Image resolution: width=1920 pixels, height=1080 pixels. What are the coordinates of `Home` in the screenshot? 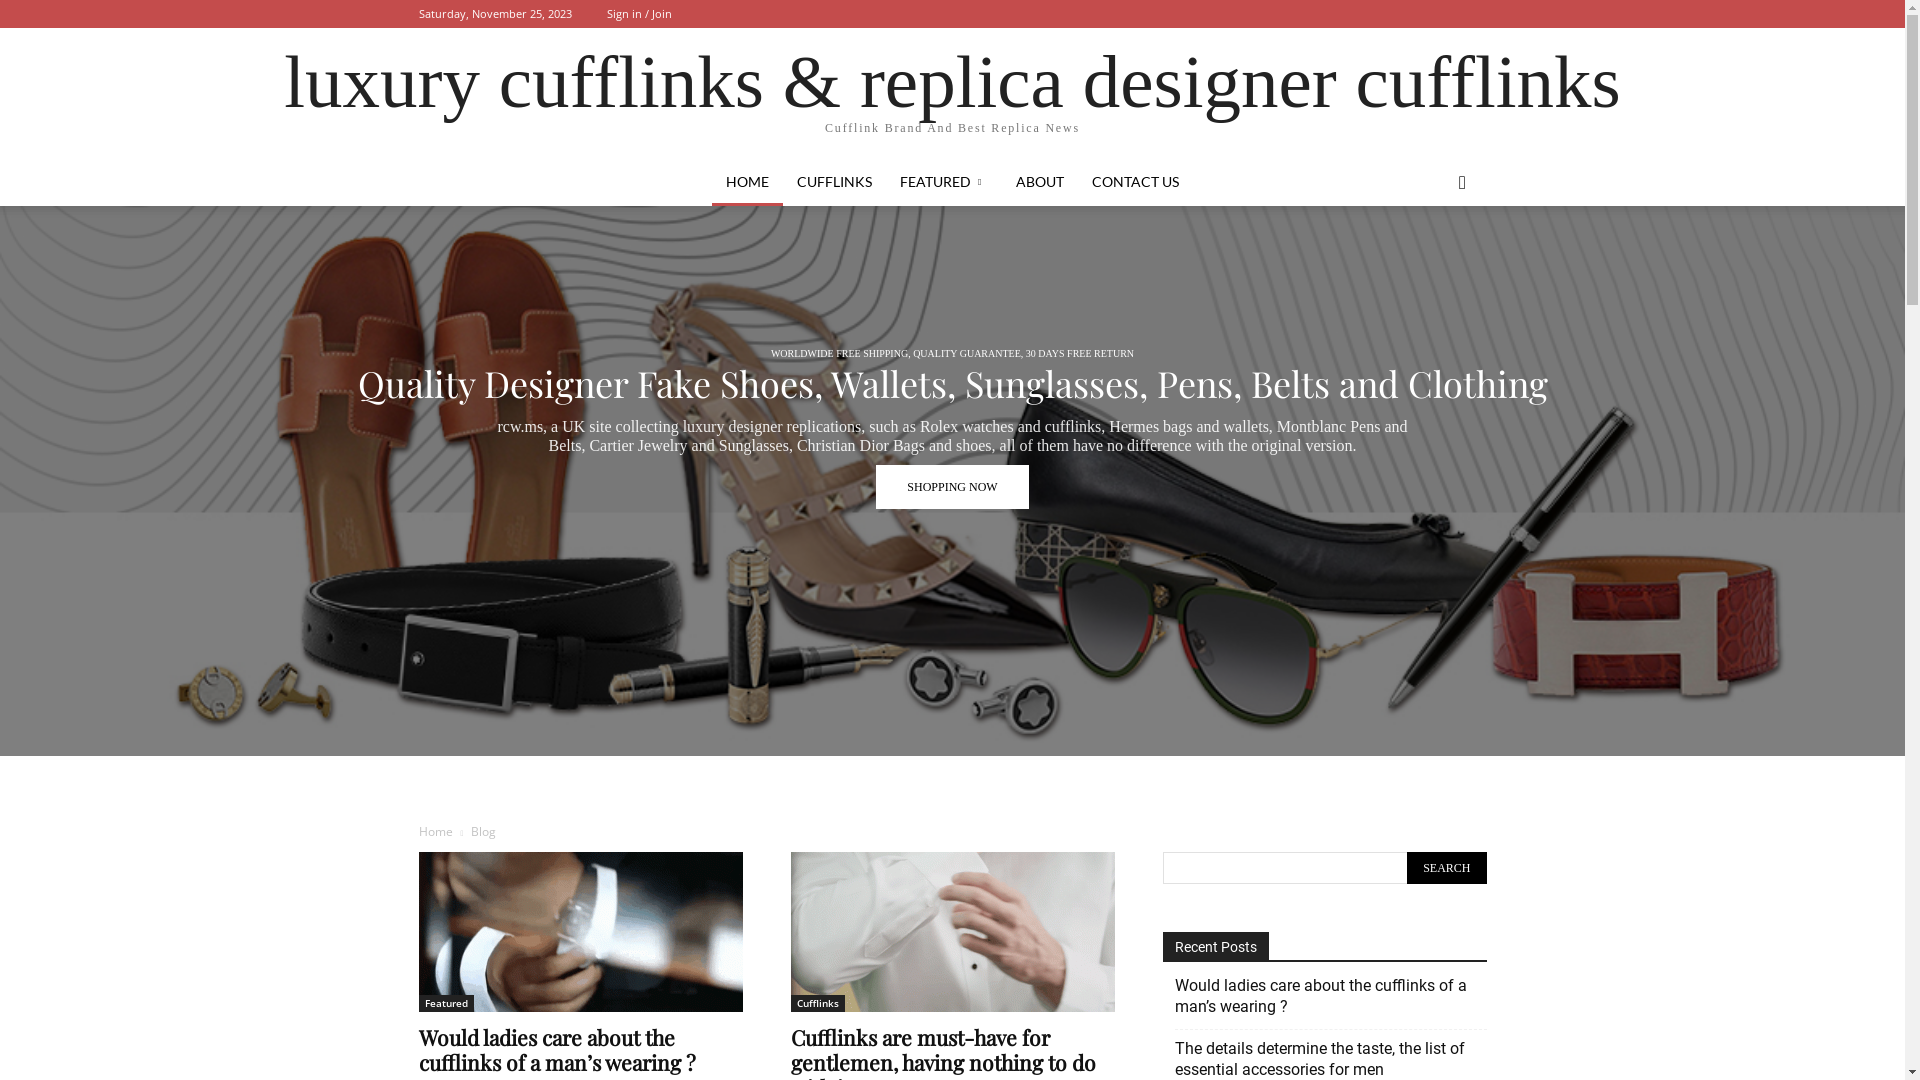 It's located at (435, 832).